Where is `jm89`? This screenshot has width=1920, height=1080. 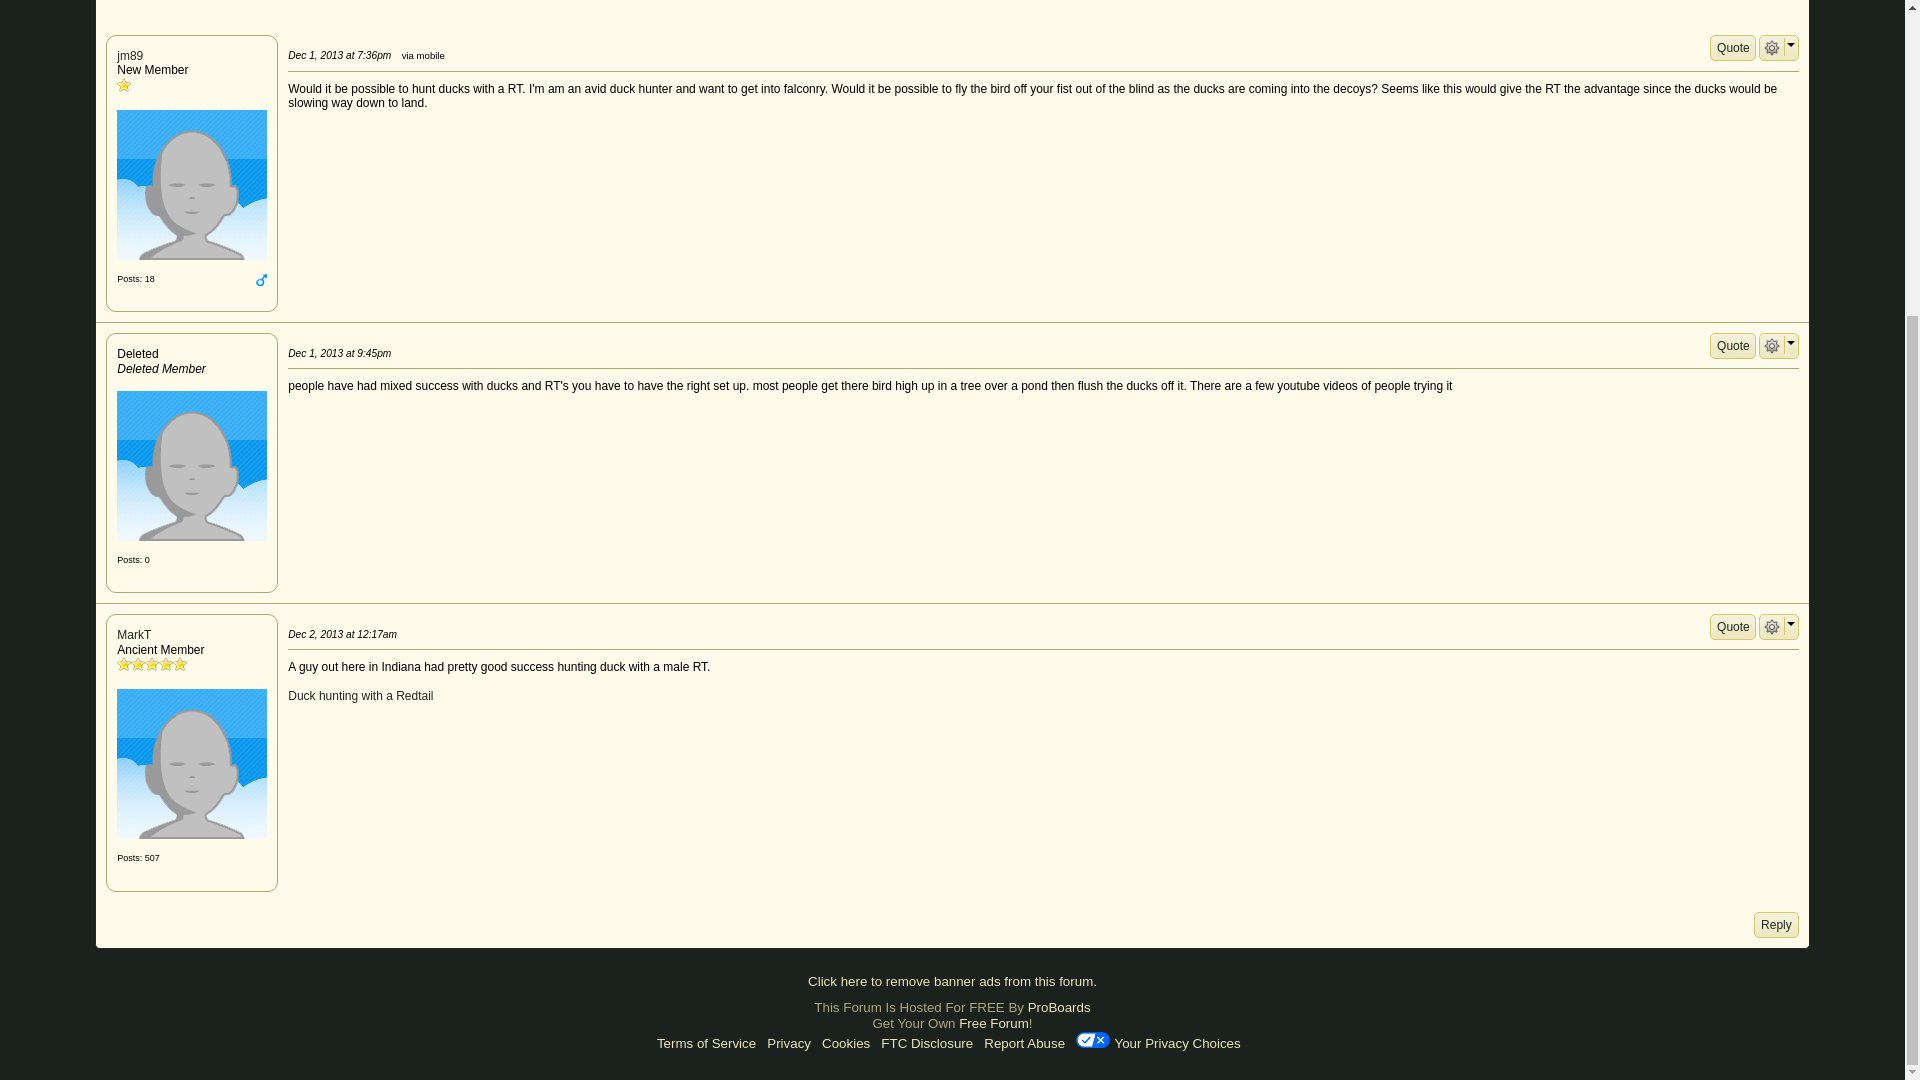 jm89 is located at coordinates (192, 185).